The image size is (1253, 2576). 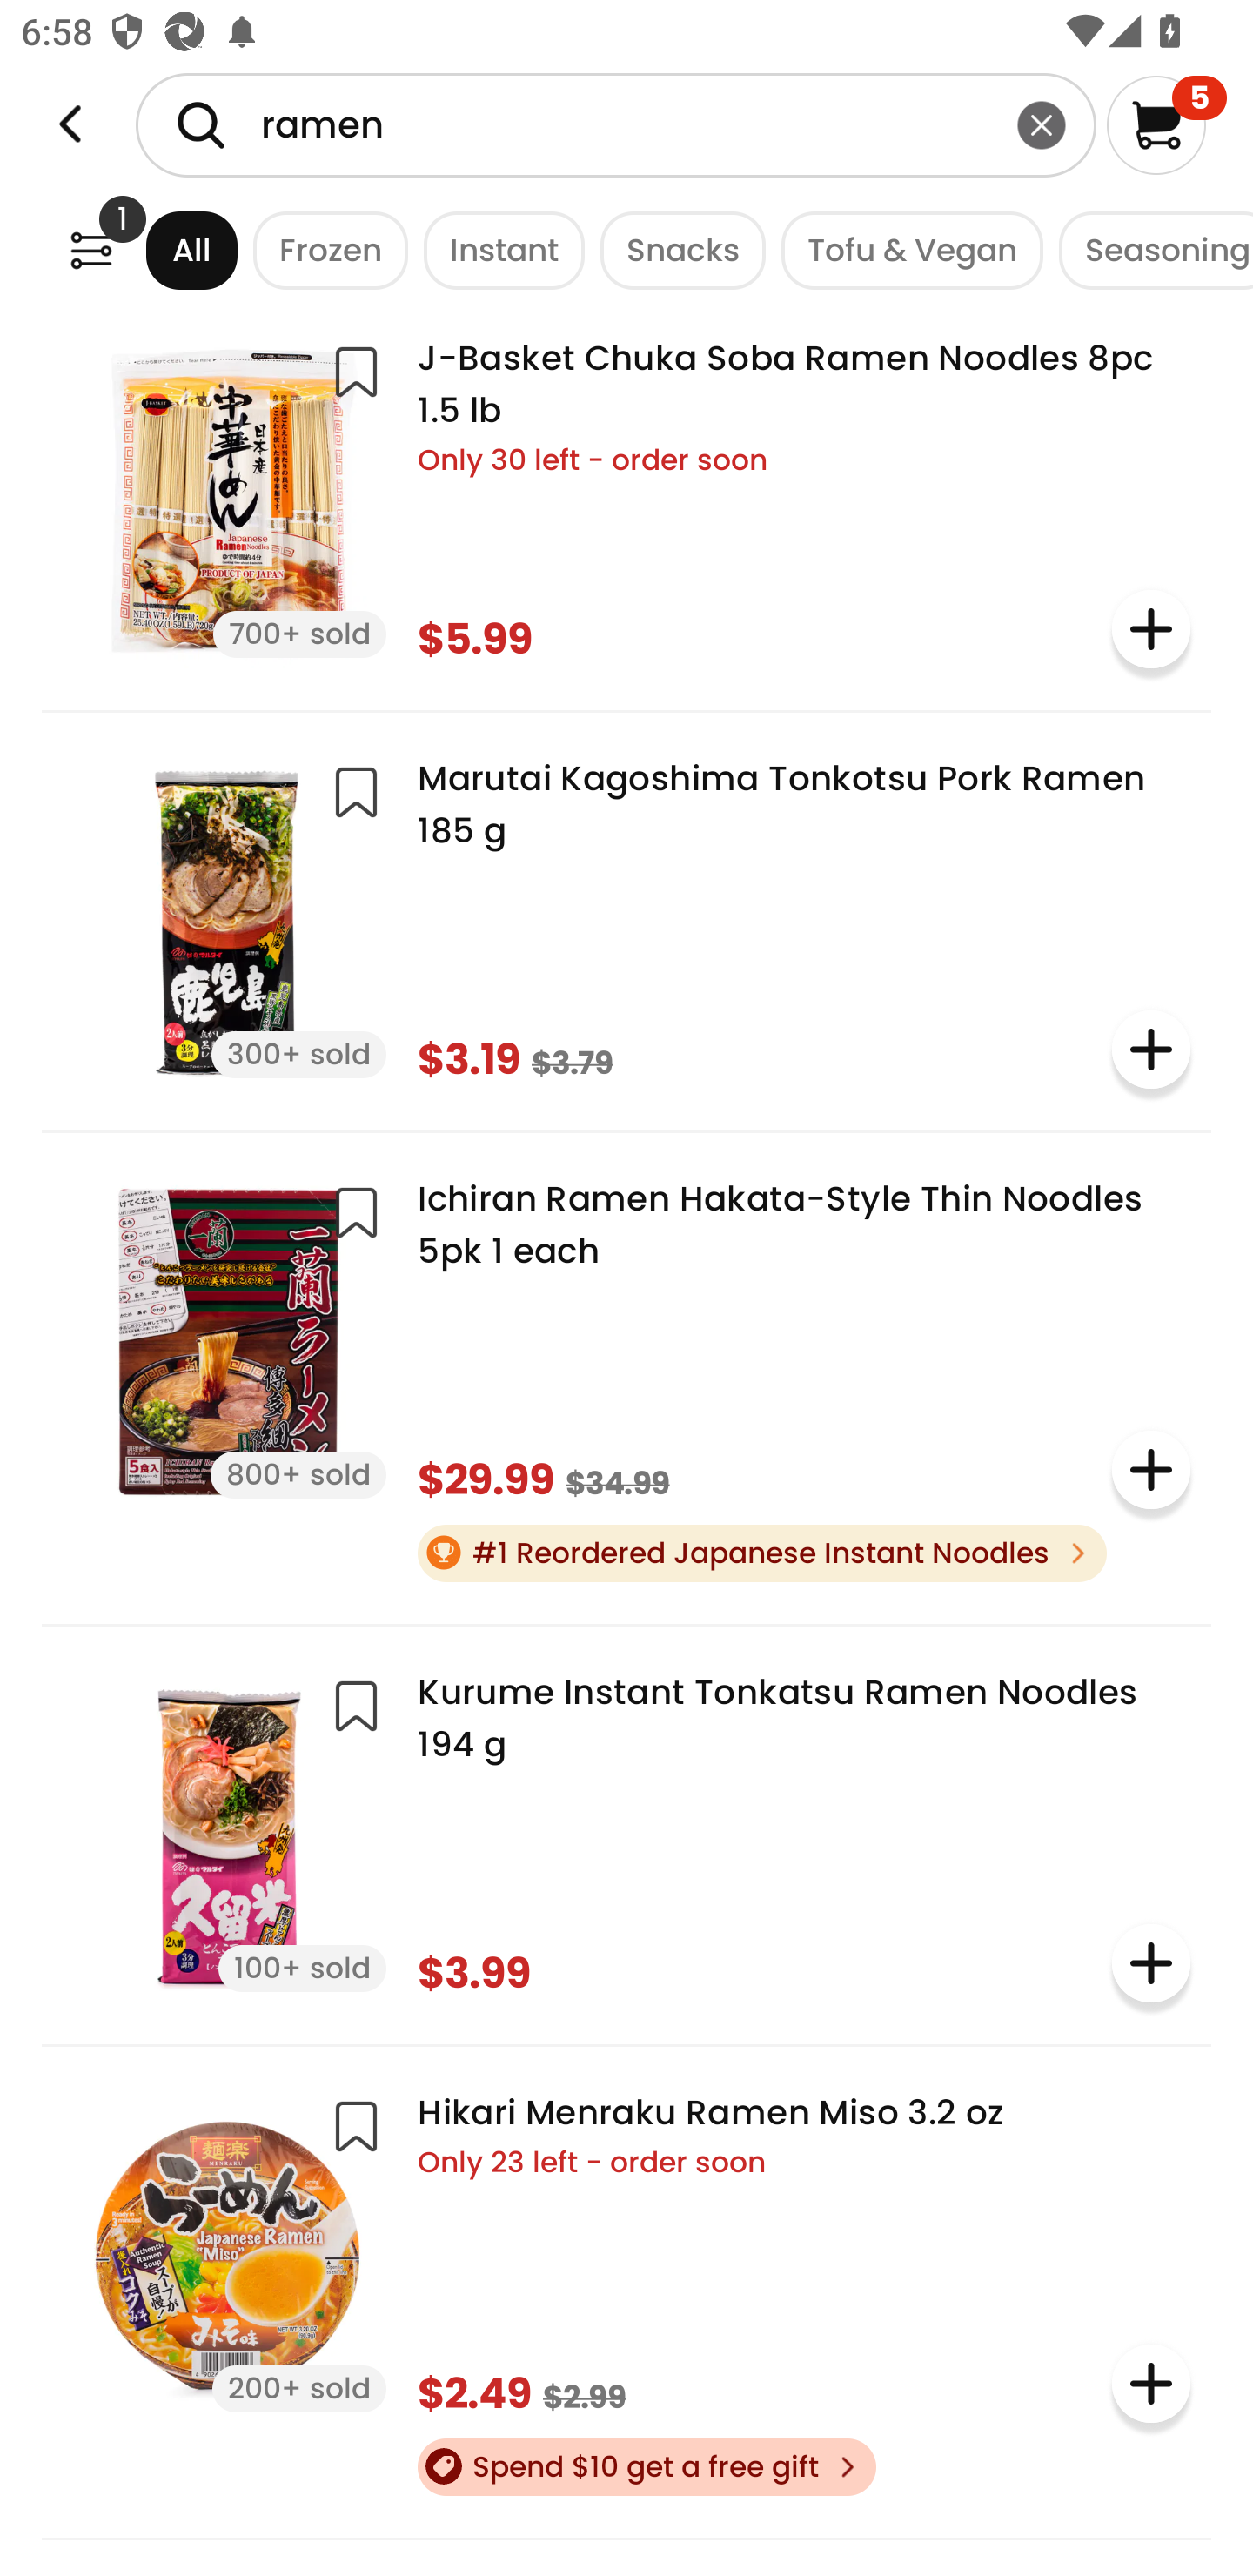 I want to click on Frozen, so click(x=323, y=249).